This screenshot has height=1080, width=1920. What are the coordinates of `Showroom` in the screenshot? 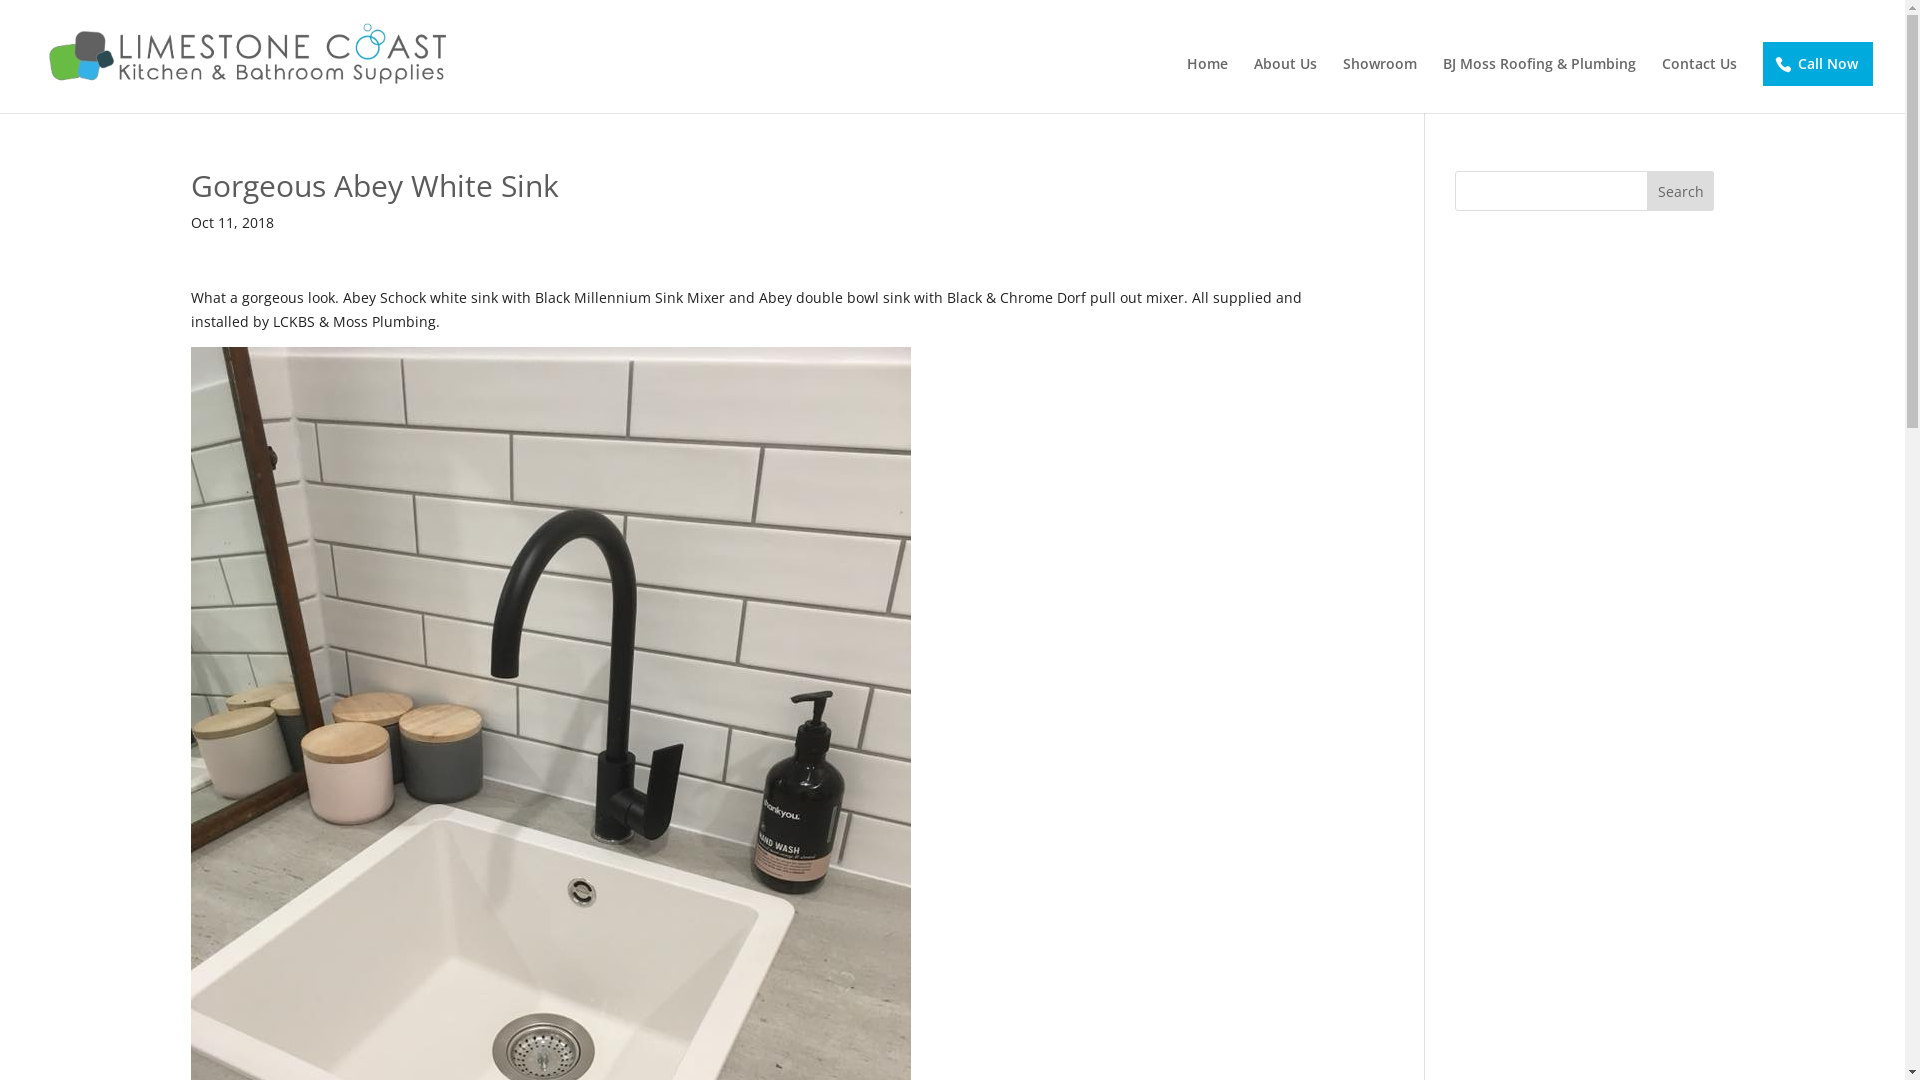 It's located at (1380, 85).